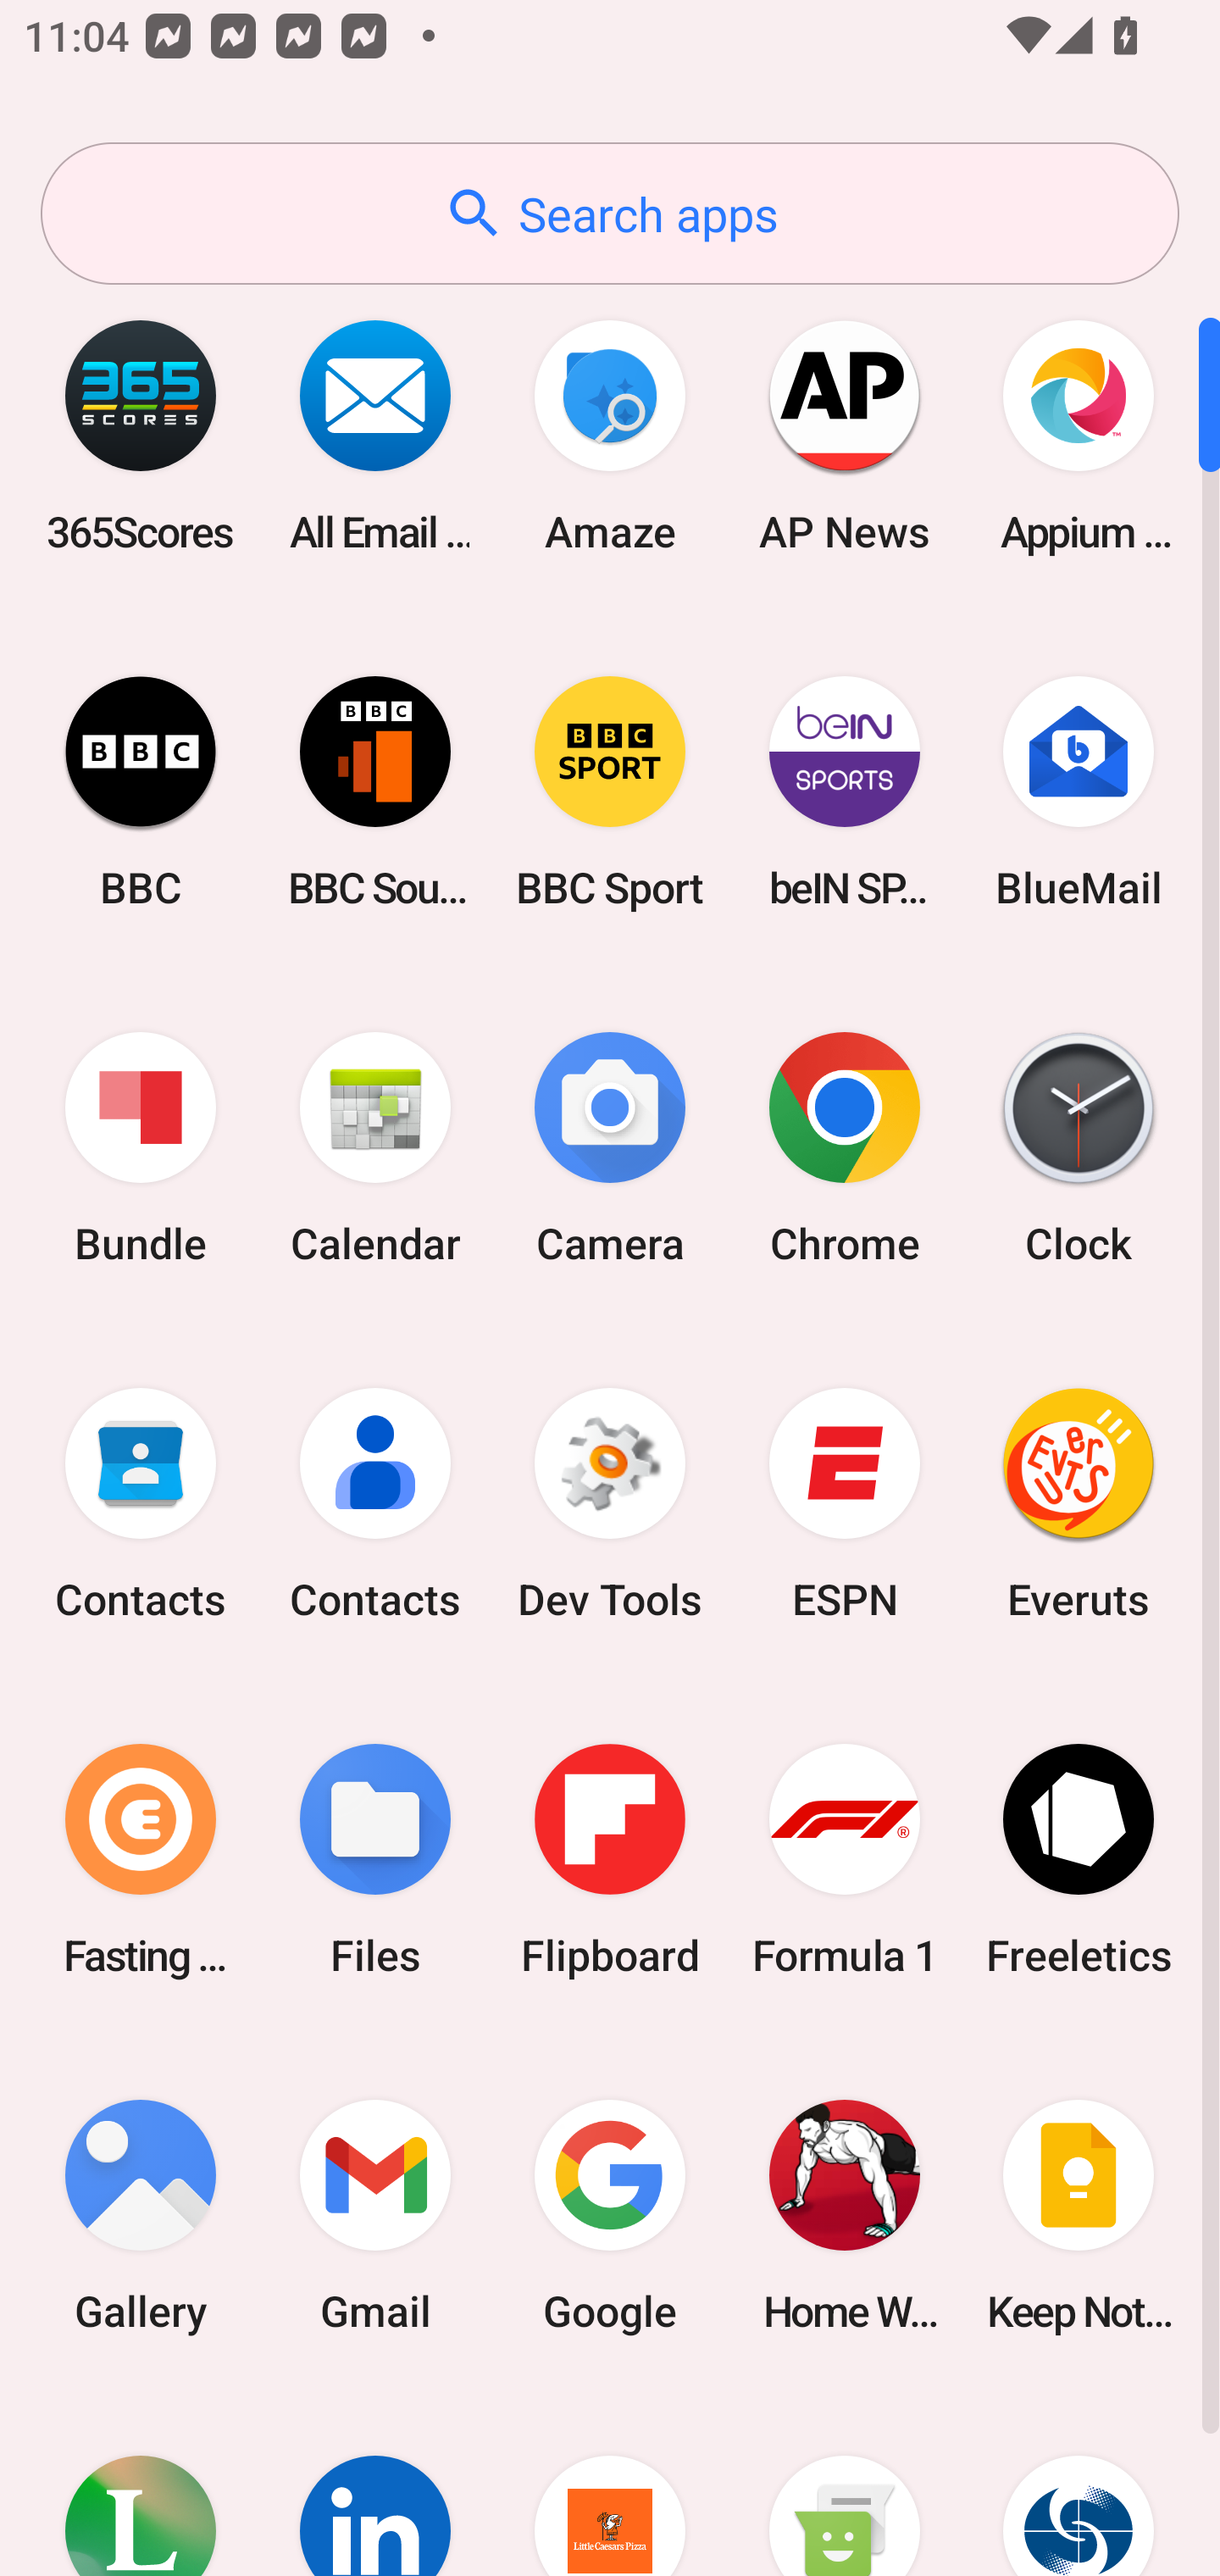 The height and width of the screenshot is (2576, 1220). What do you see at coordinates (1079, 1859) in the screenshot?
I see `Freeletics` at bounding box center [1079, 1859].